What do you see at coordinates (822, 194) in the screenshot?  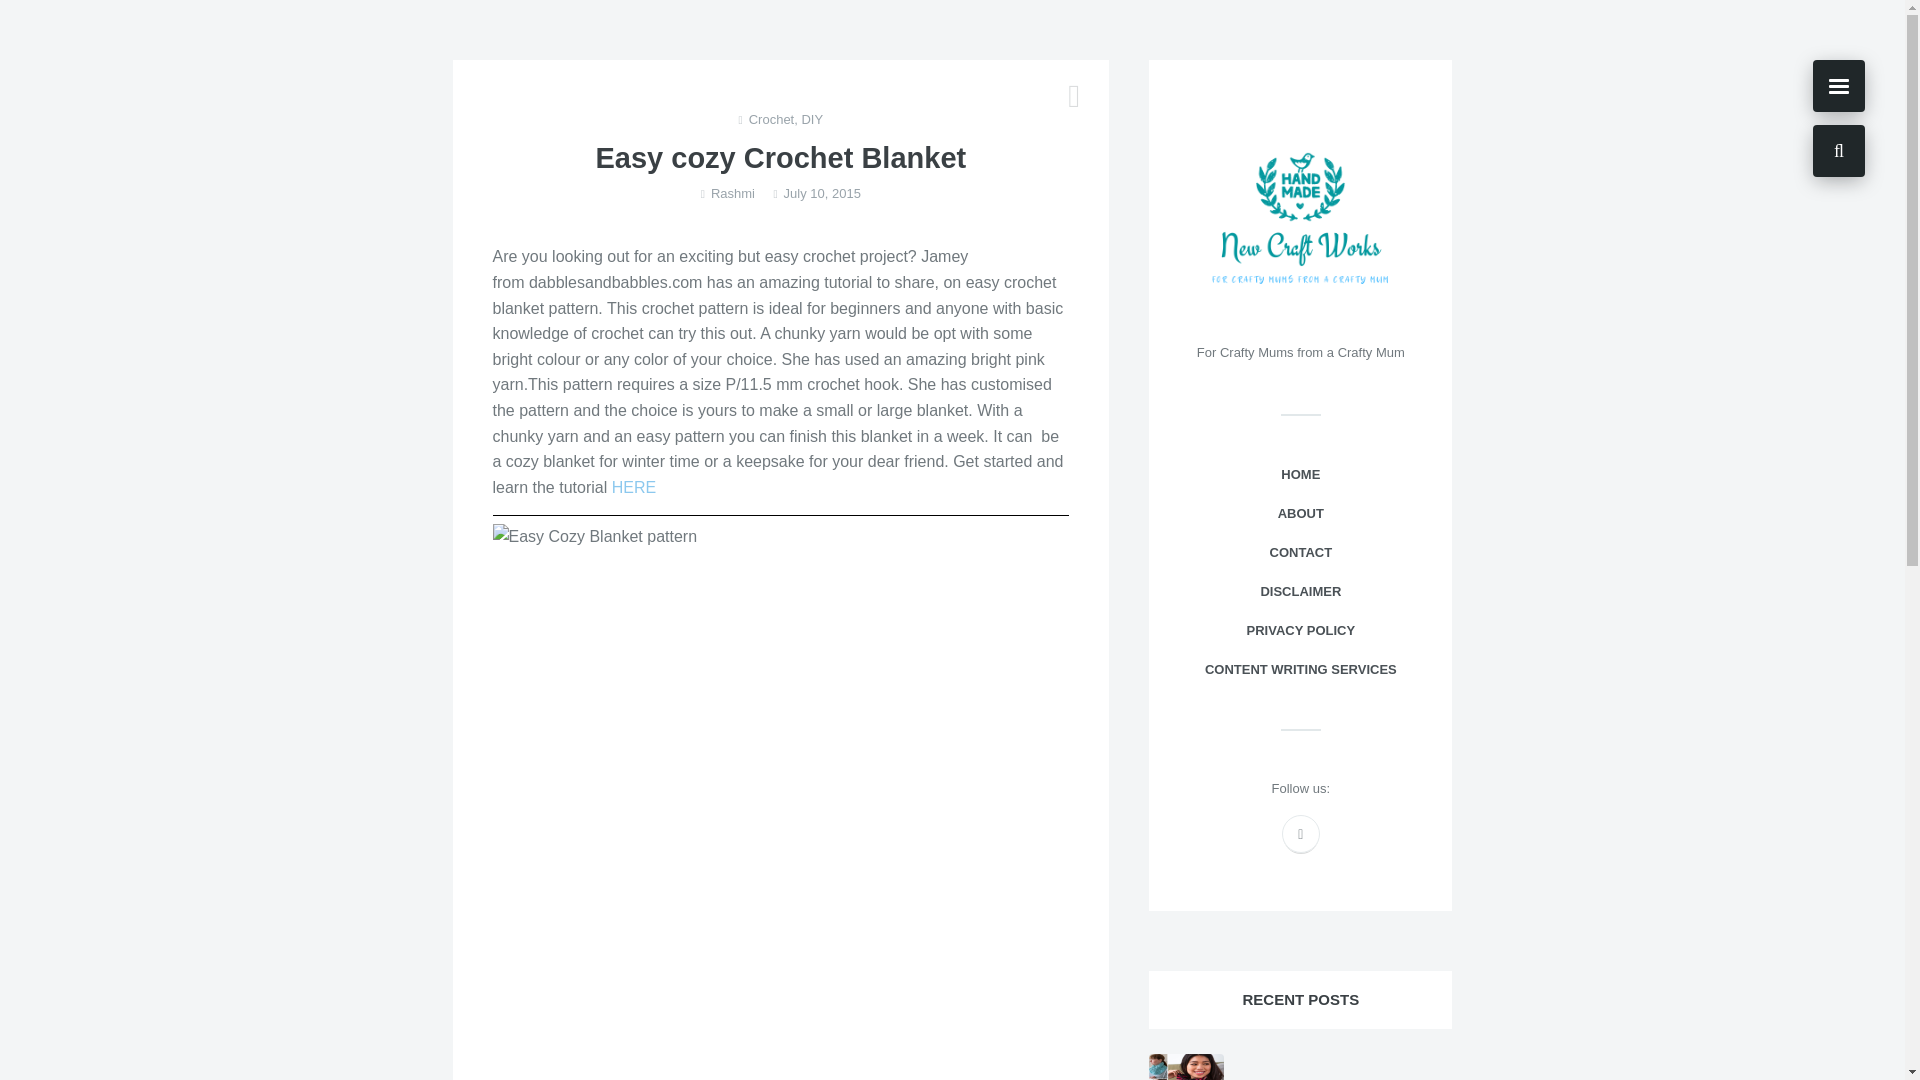 I see `July 10, 2015` at bounding box center [822, 194].